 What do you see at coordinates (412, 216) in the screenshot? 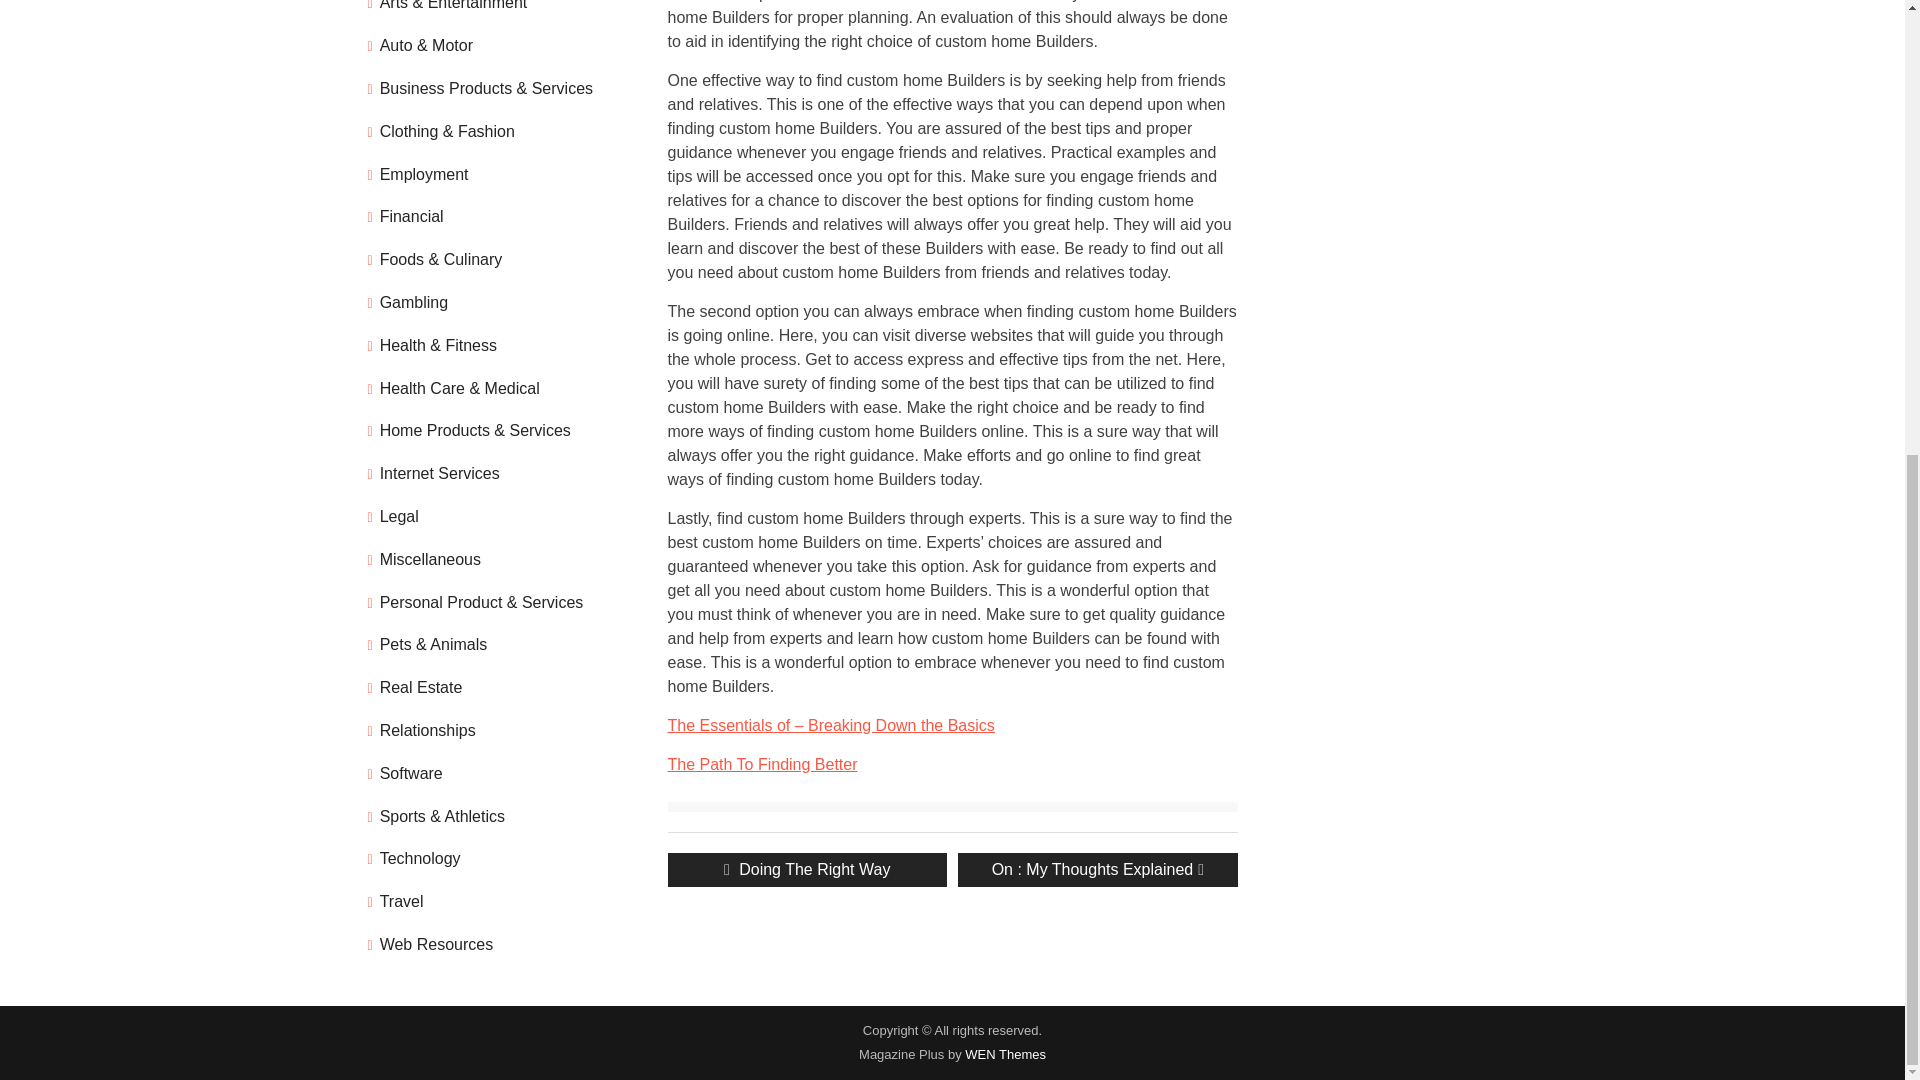
I see `Financial` at bounding box center [412, 216].